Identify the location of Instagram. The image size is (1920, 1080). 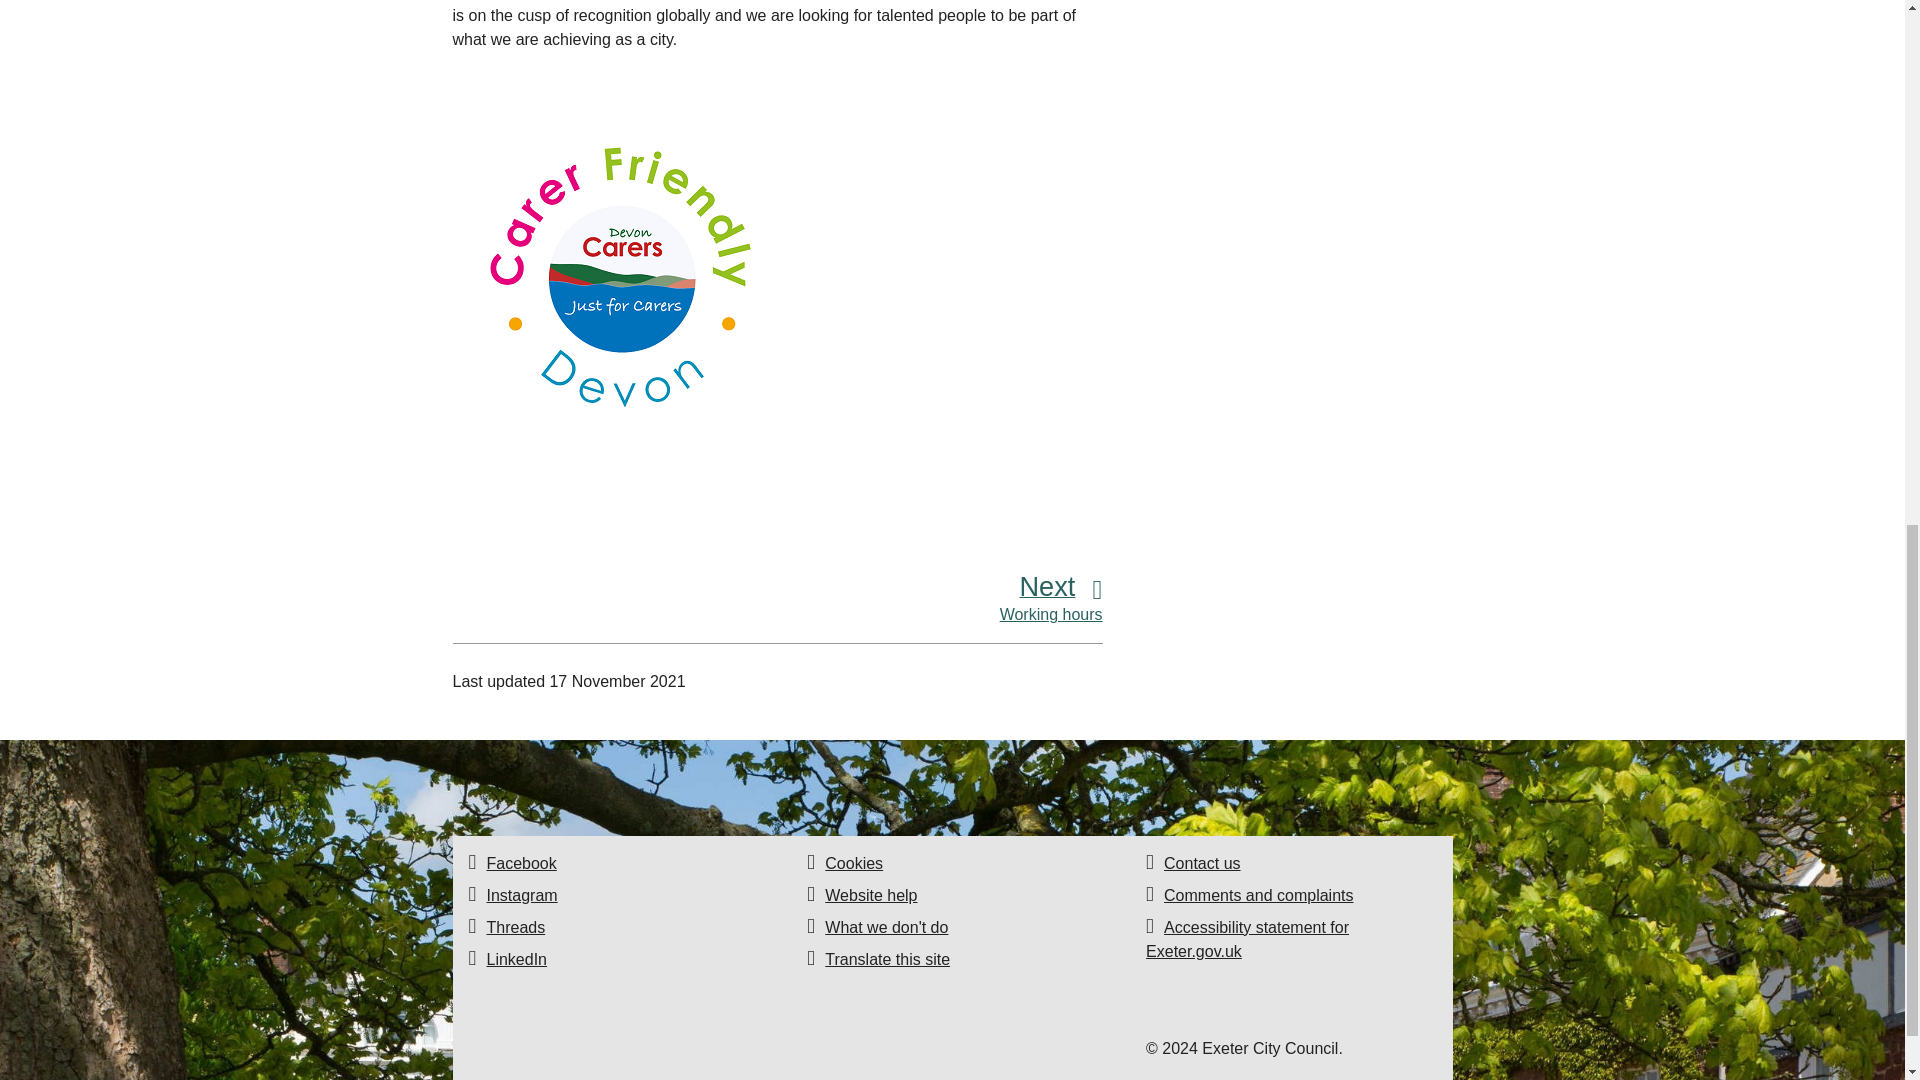
(520, 894).